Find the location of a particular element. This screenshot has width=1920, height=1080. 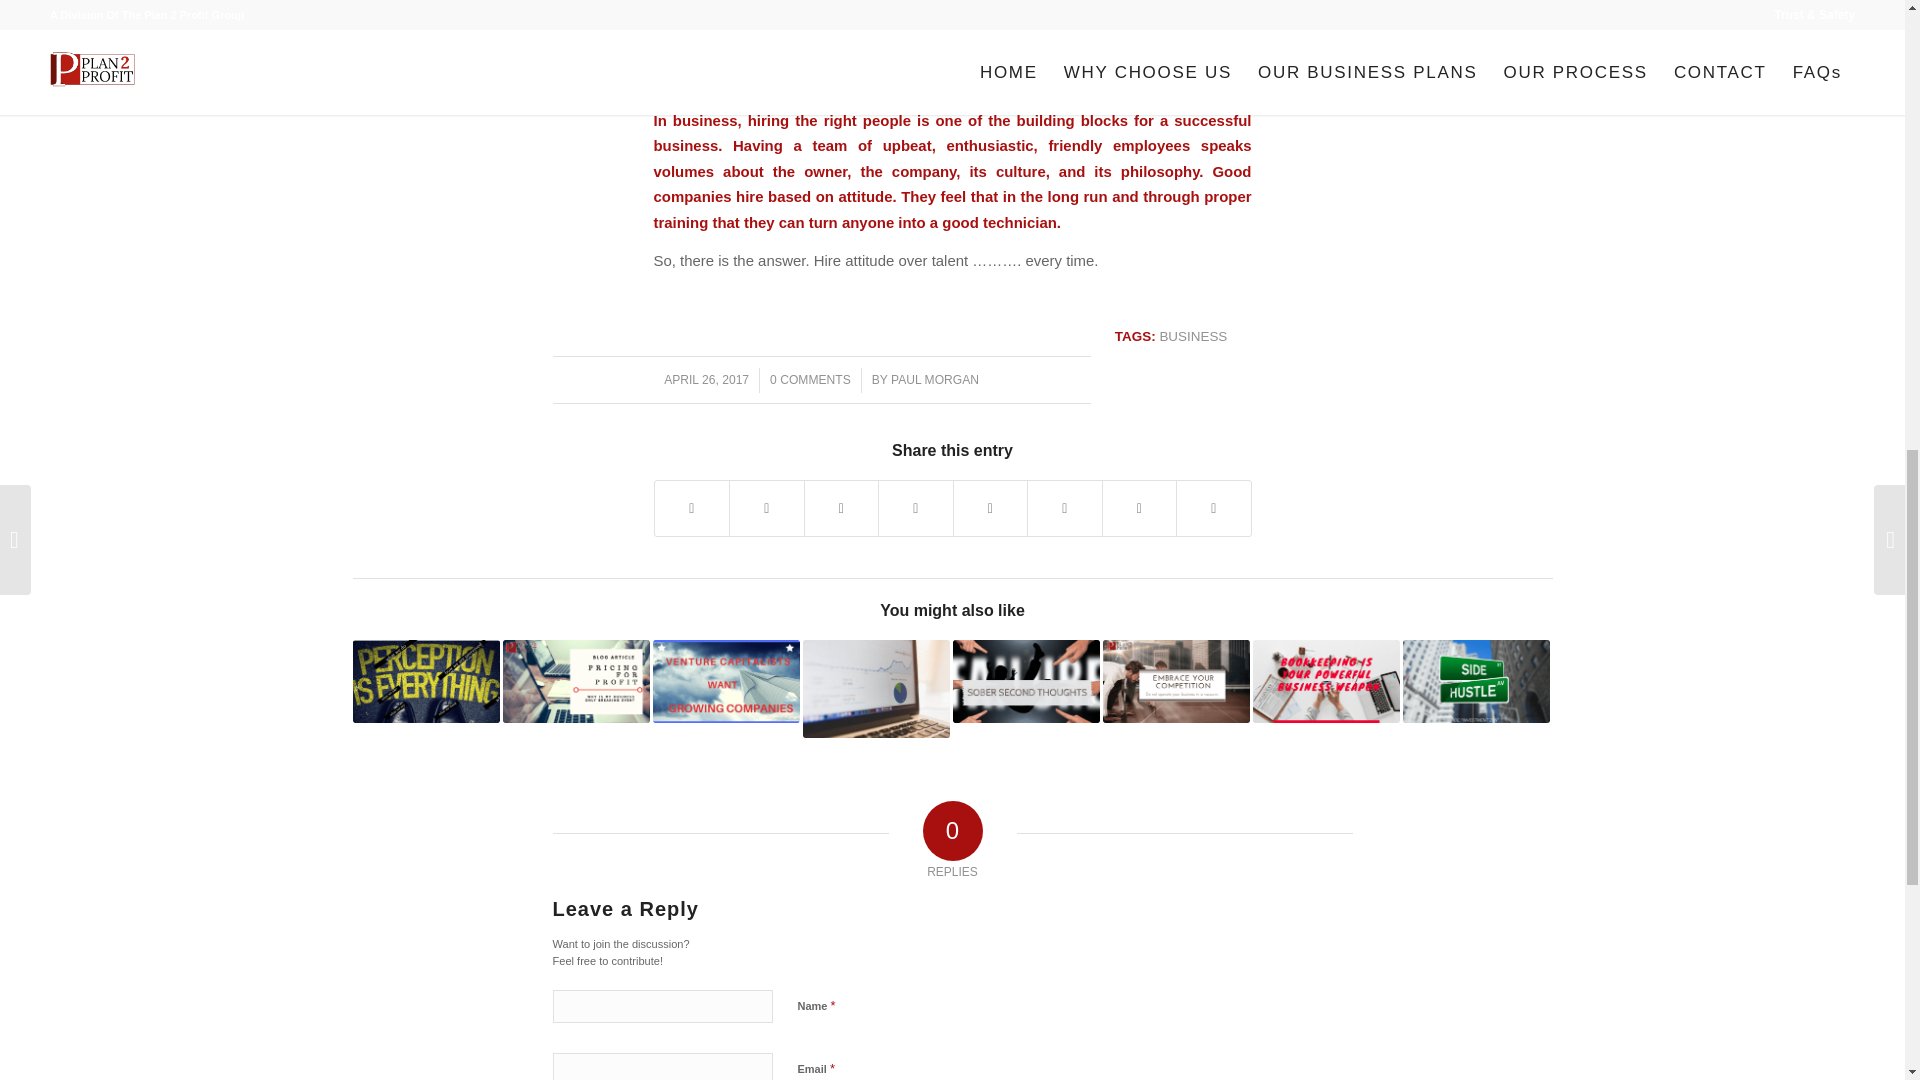

PAUL MORGAN is located at coordinates (934, 379).